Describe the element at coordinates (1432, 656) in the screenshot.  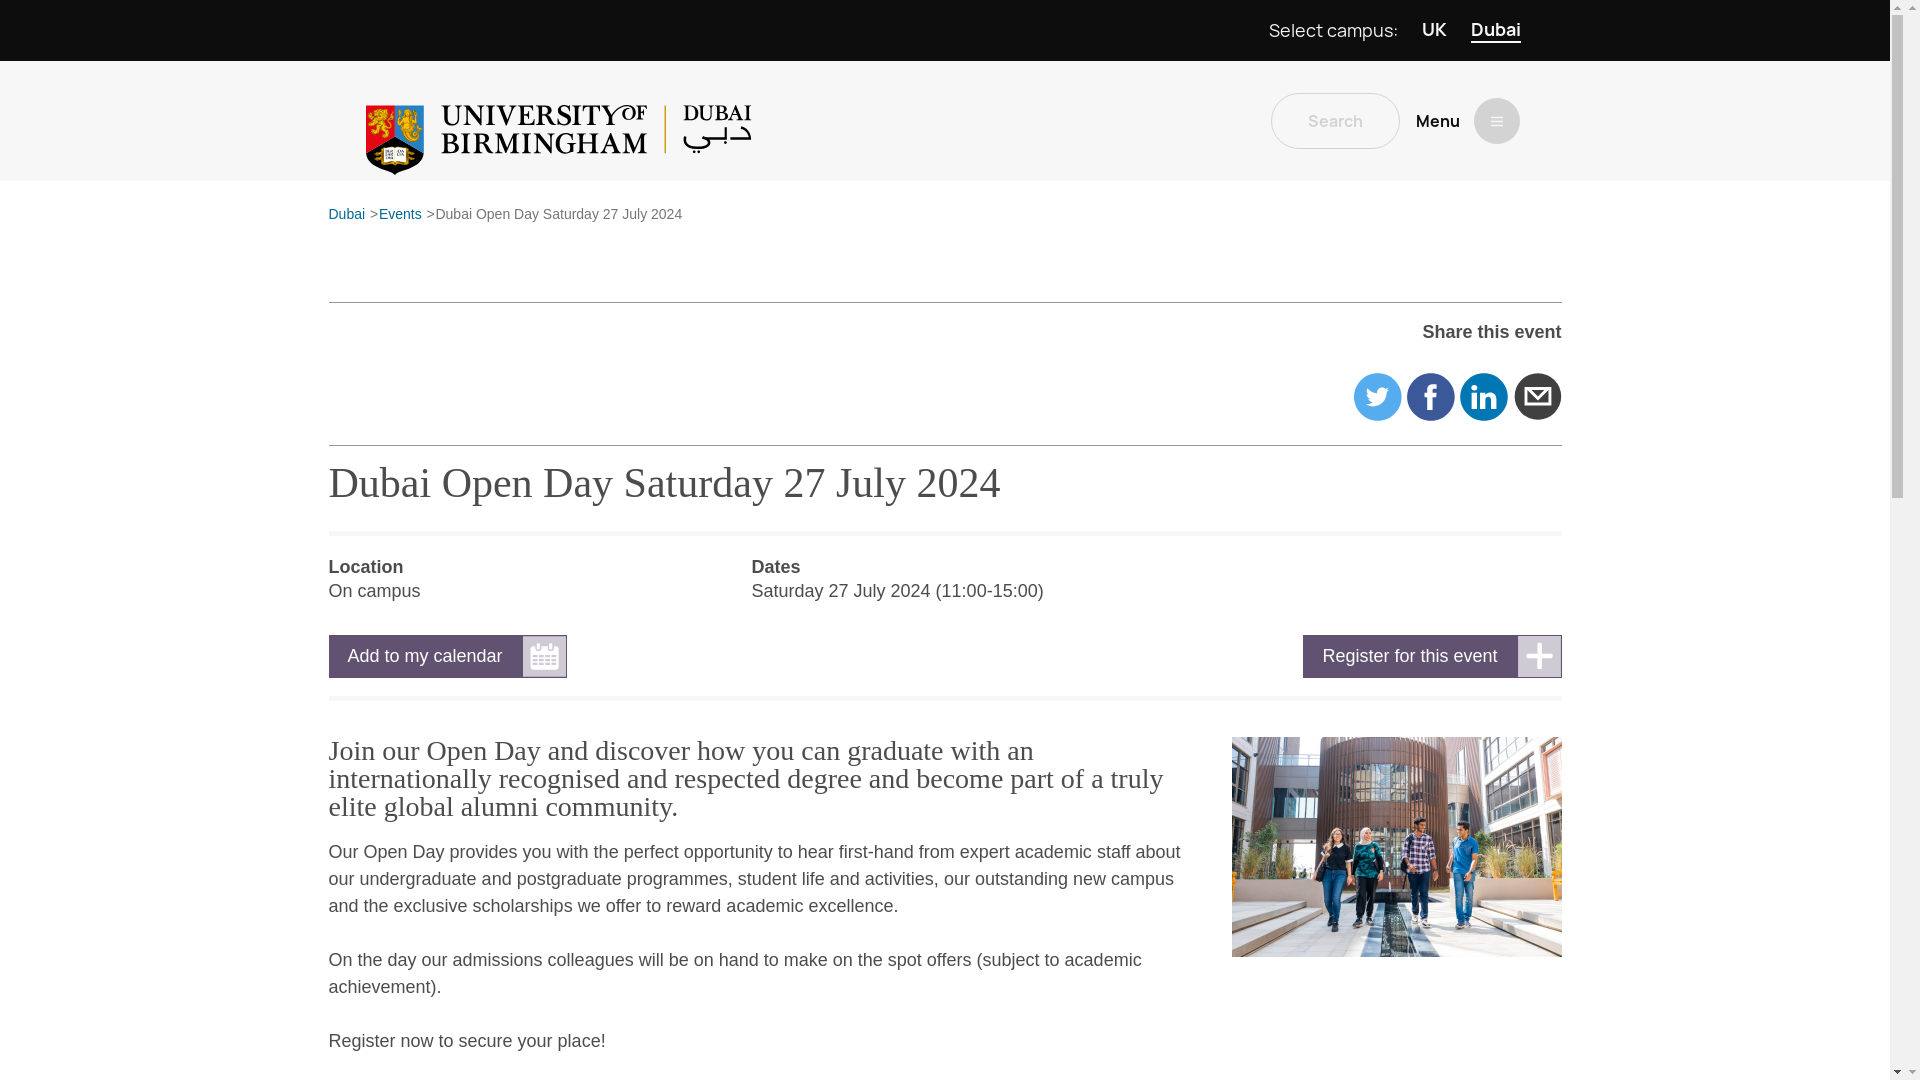
I see `Register for this event` at that location.